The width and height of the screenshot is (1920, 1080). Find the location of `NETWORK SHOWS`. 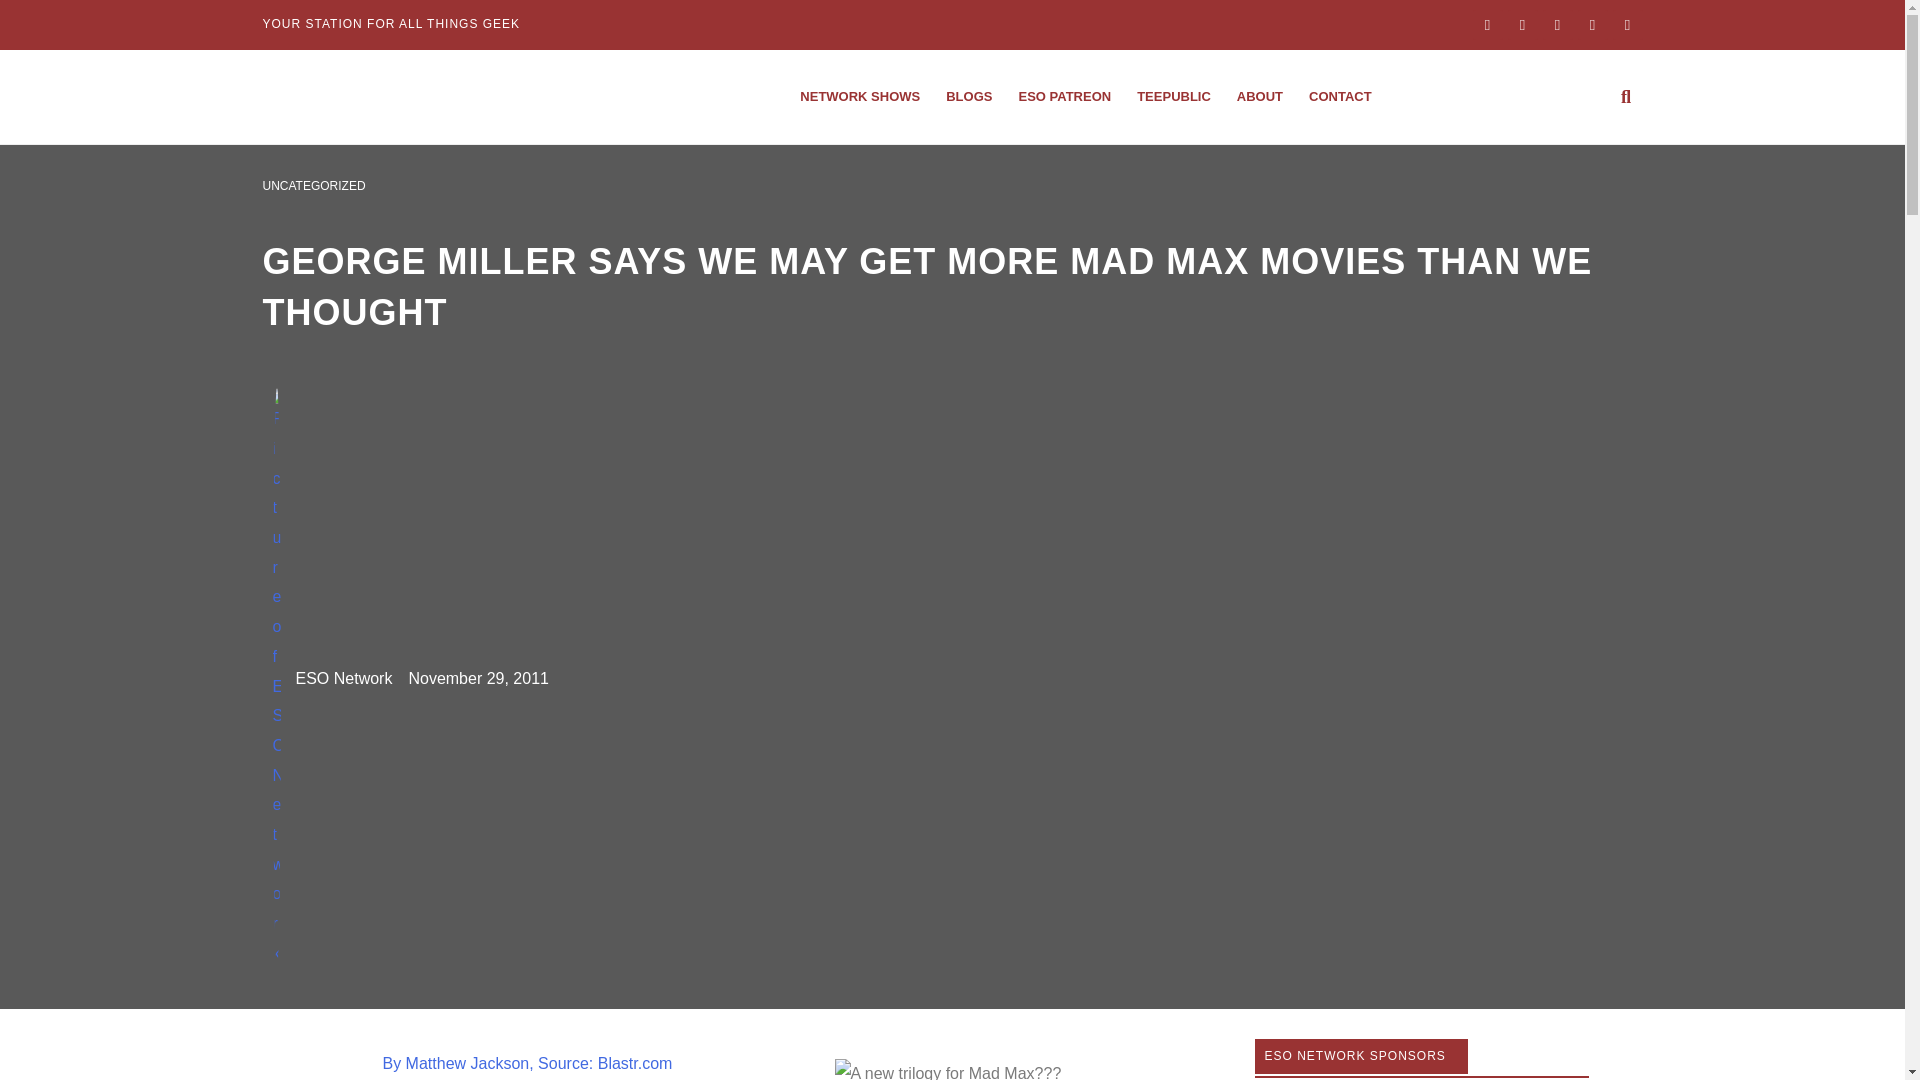

NETWORK SHOWS is located at coordinates (860, 96).